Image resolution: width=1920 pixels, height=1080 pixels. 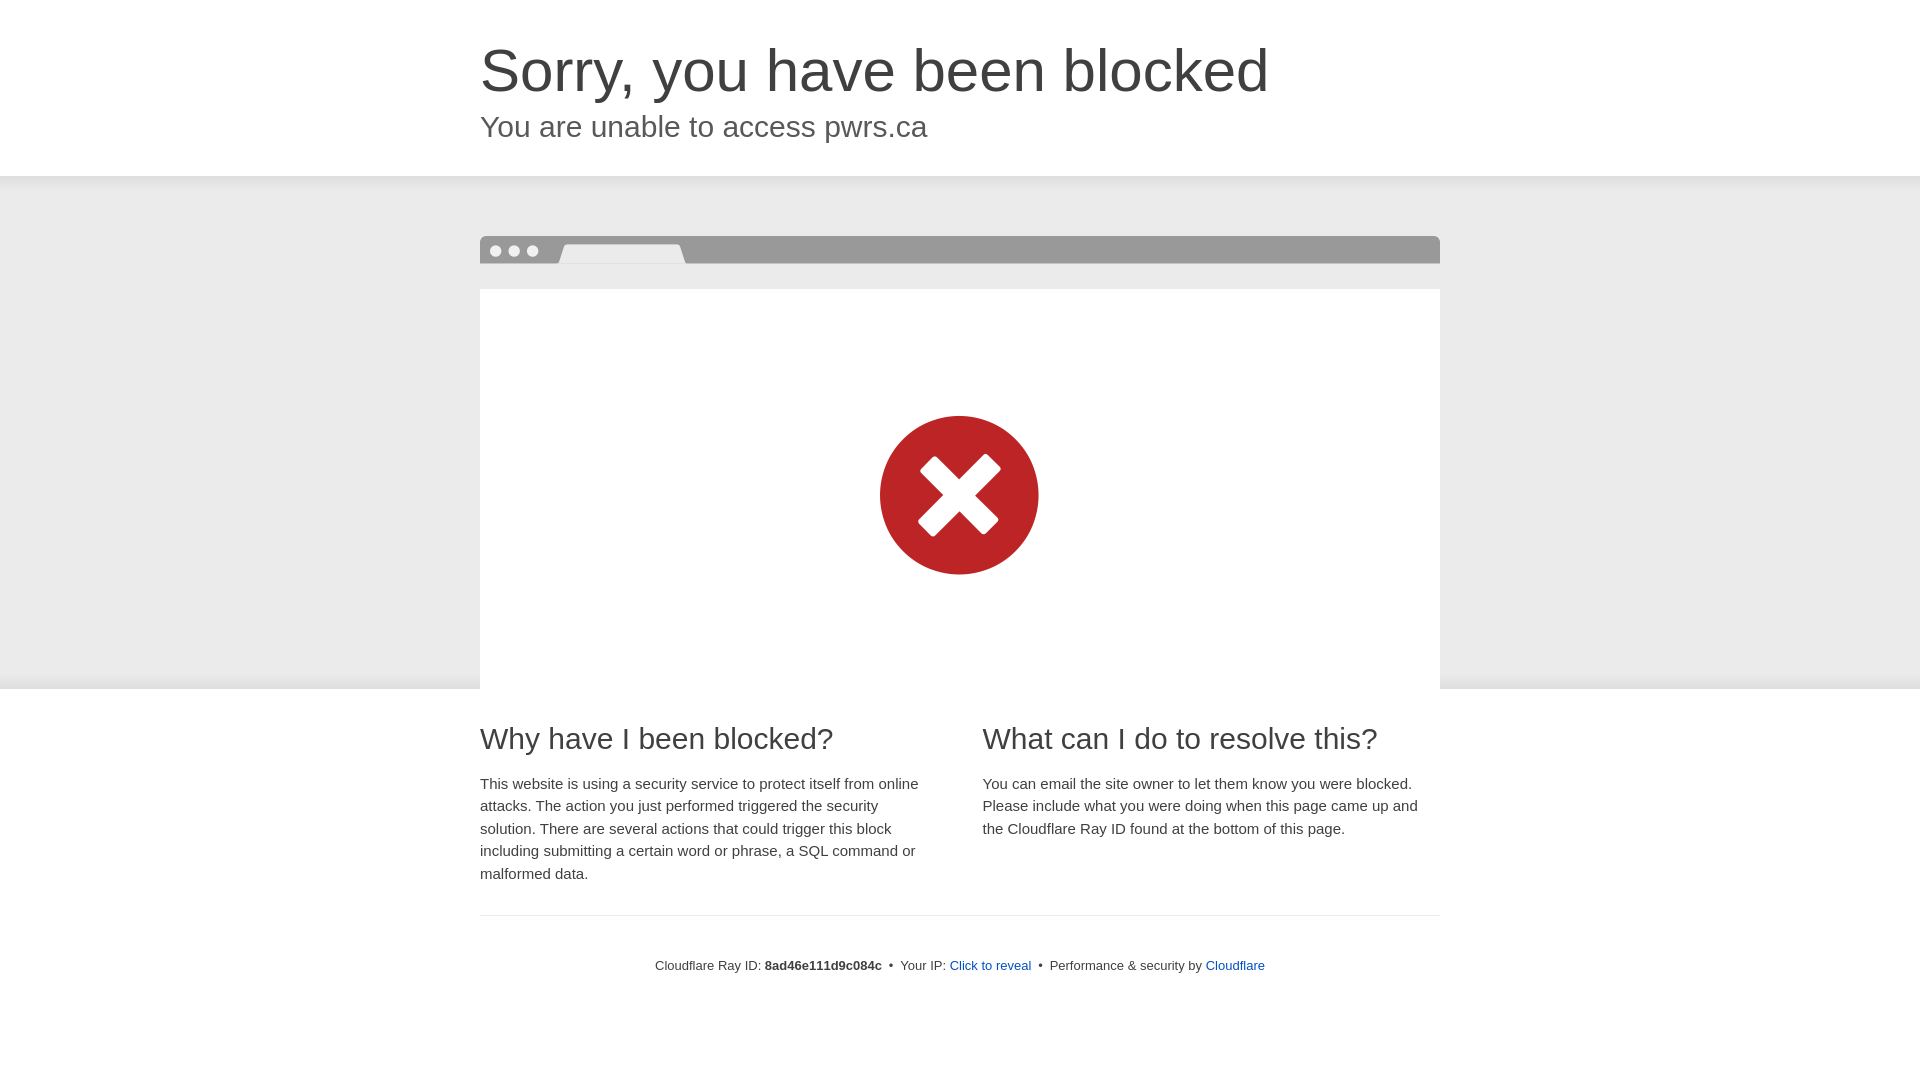 I want to click on Click to reveal, so click(x=991, y=966).